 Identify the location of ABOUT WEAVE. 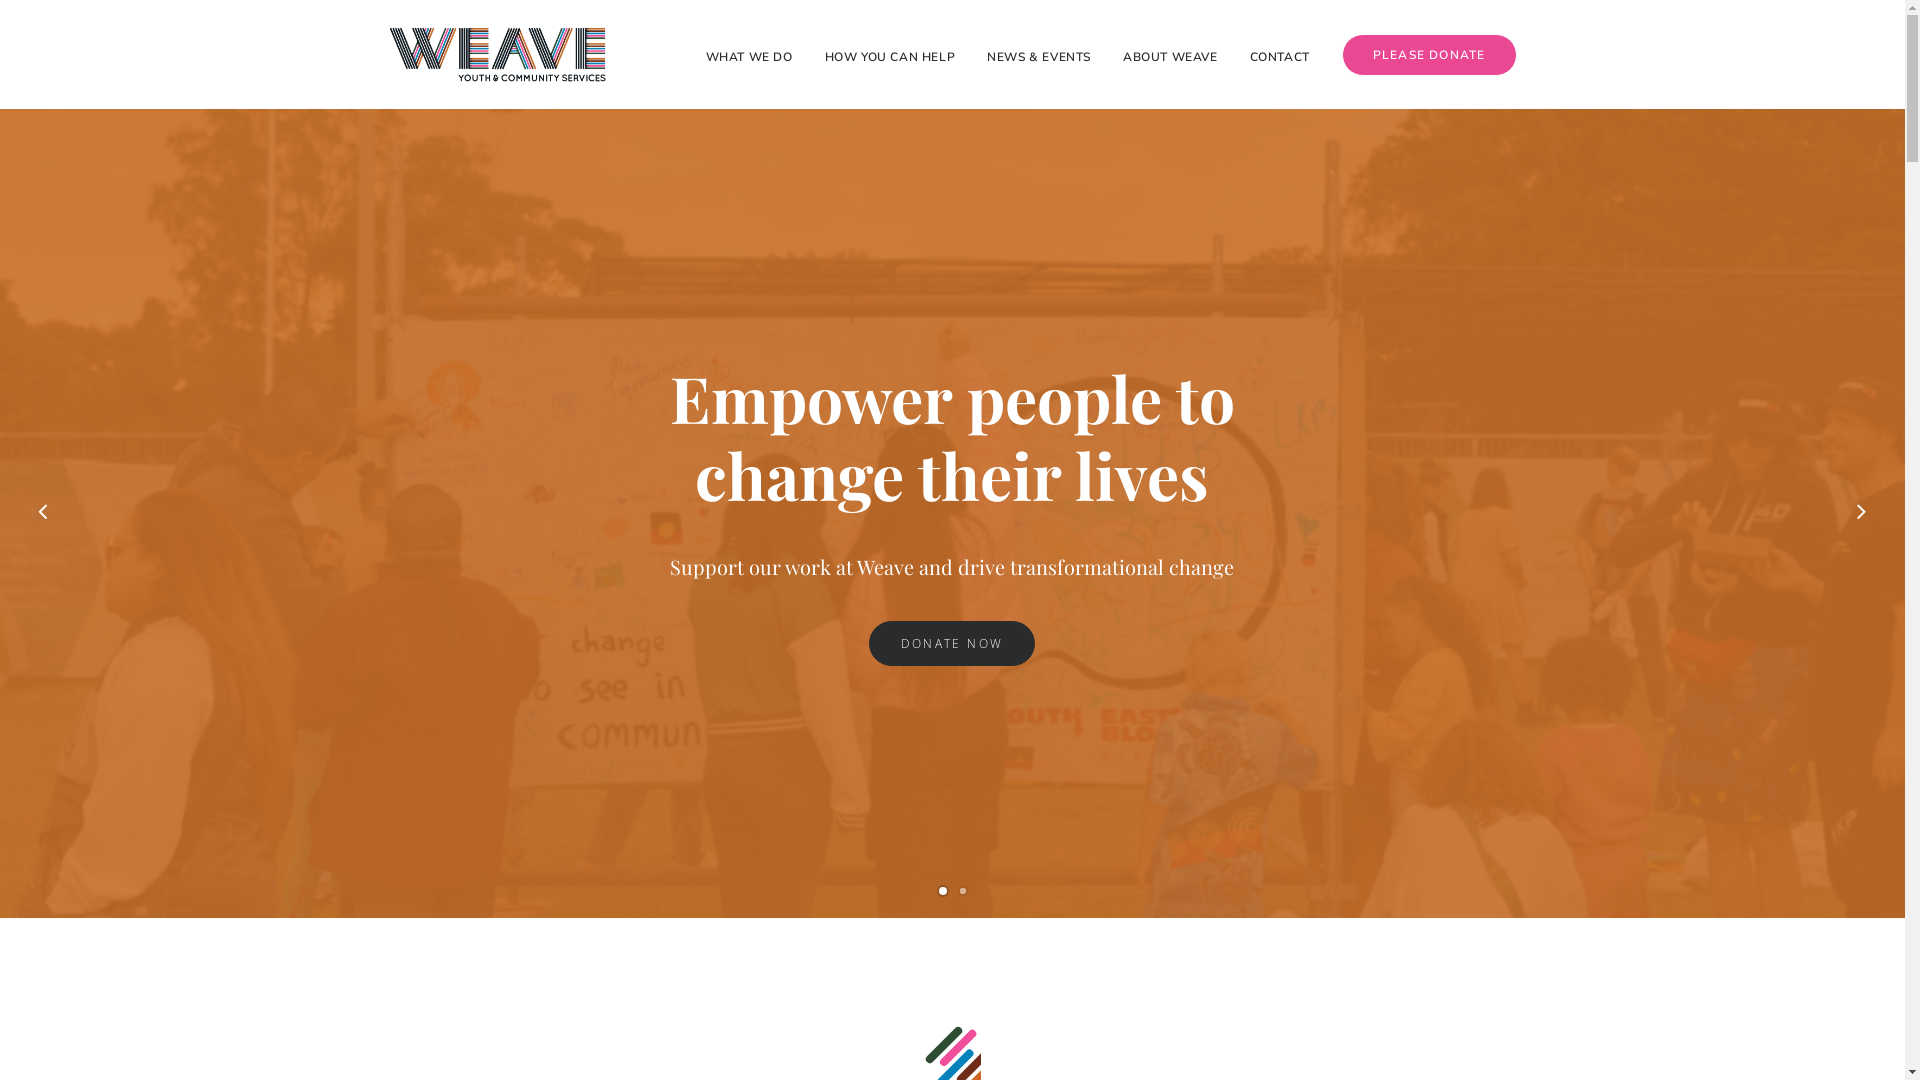
(1170, 54).